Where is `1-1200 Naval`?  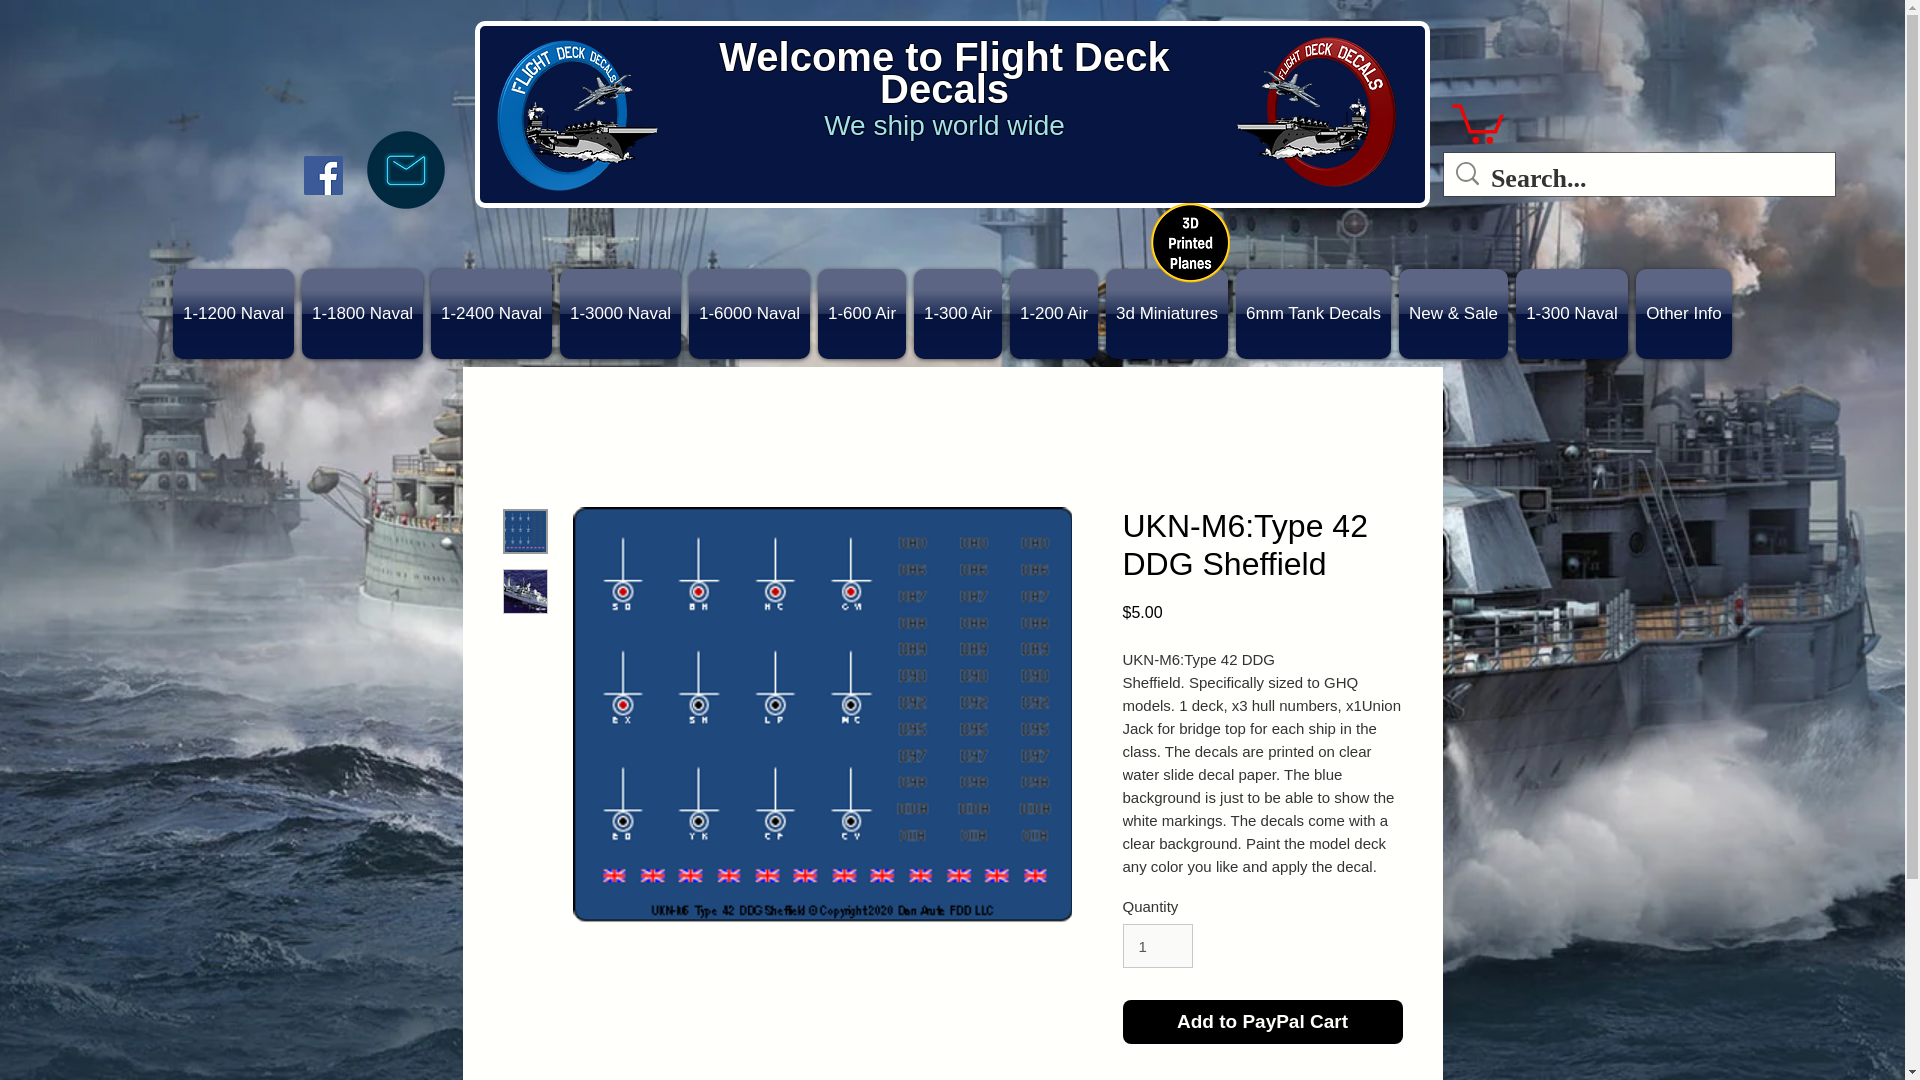 1-1200 Naval is located at coordinates (232, 313).